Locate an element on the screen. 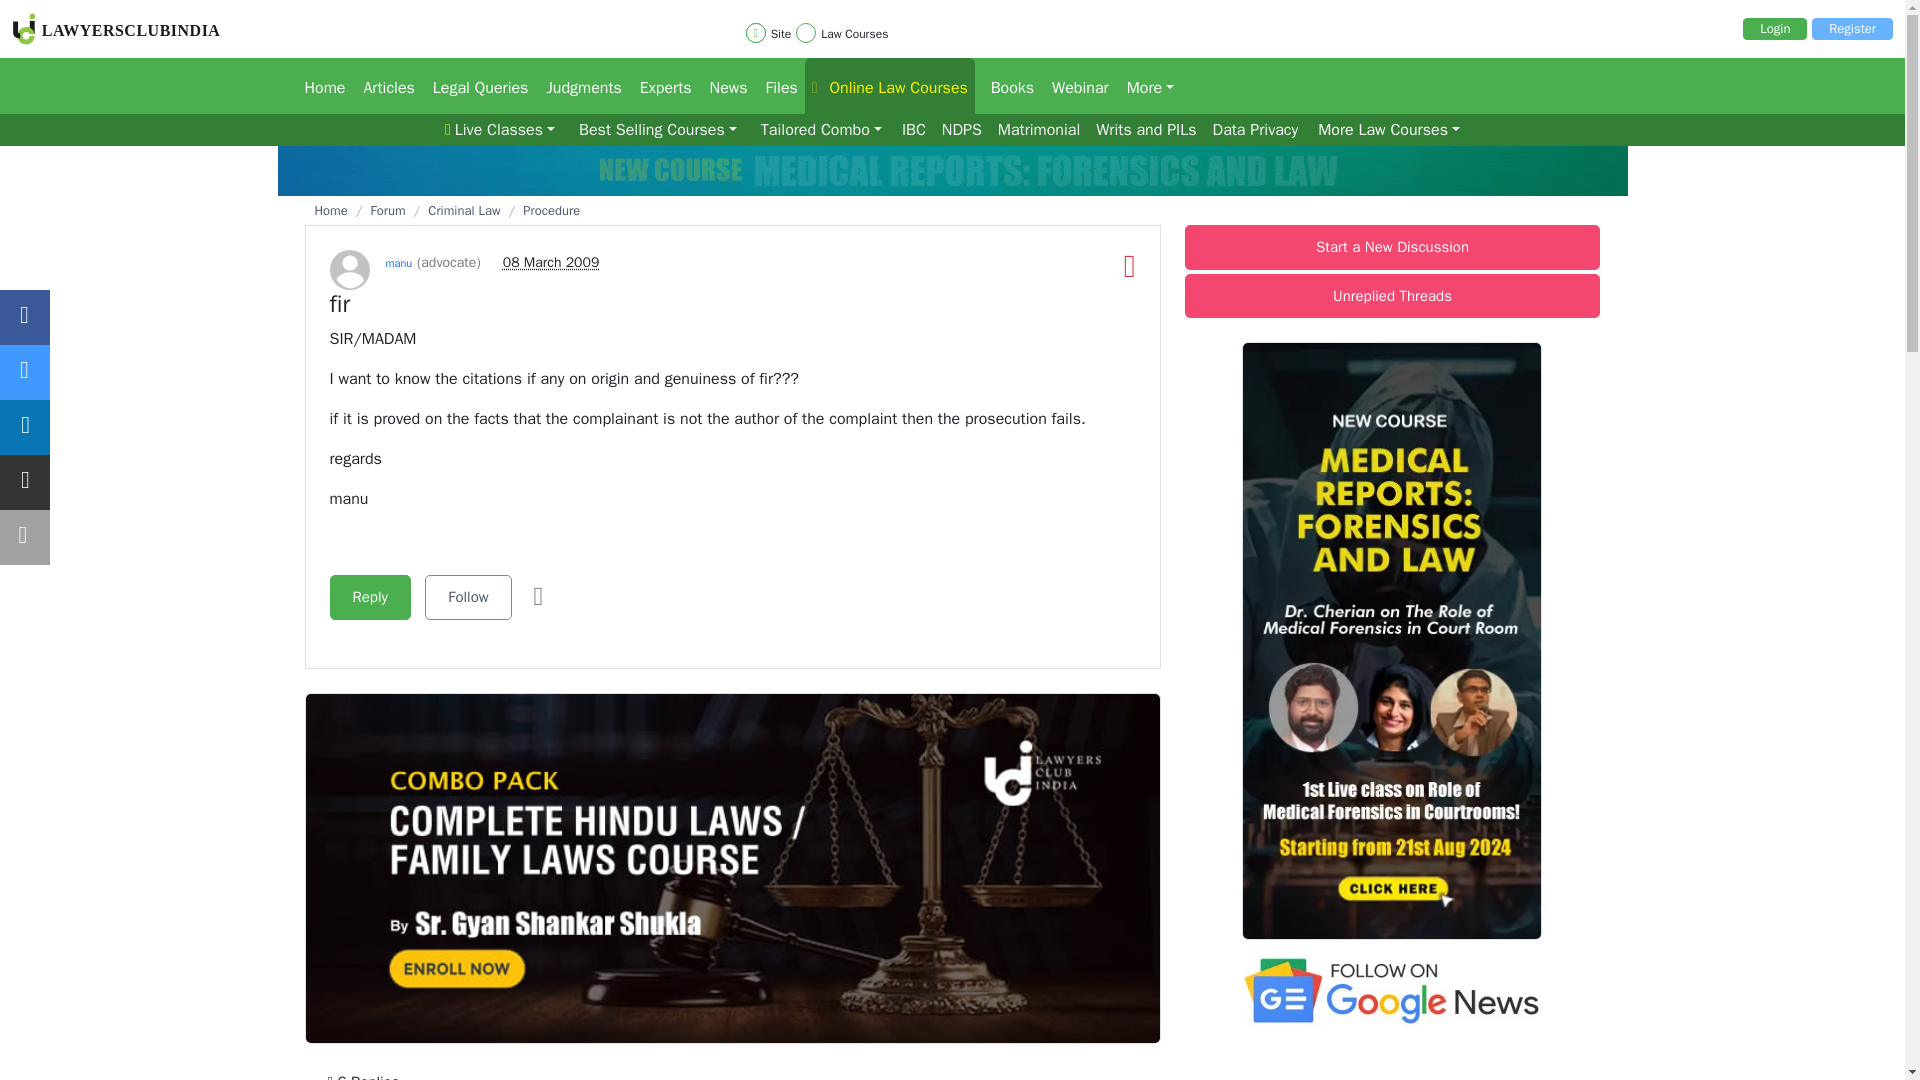 The image size is (1920, 1080). News is located at coordinates (722, 86).